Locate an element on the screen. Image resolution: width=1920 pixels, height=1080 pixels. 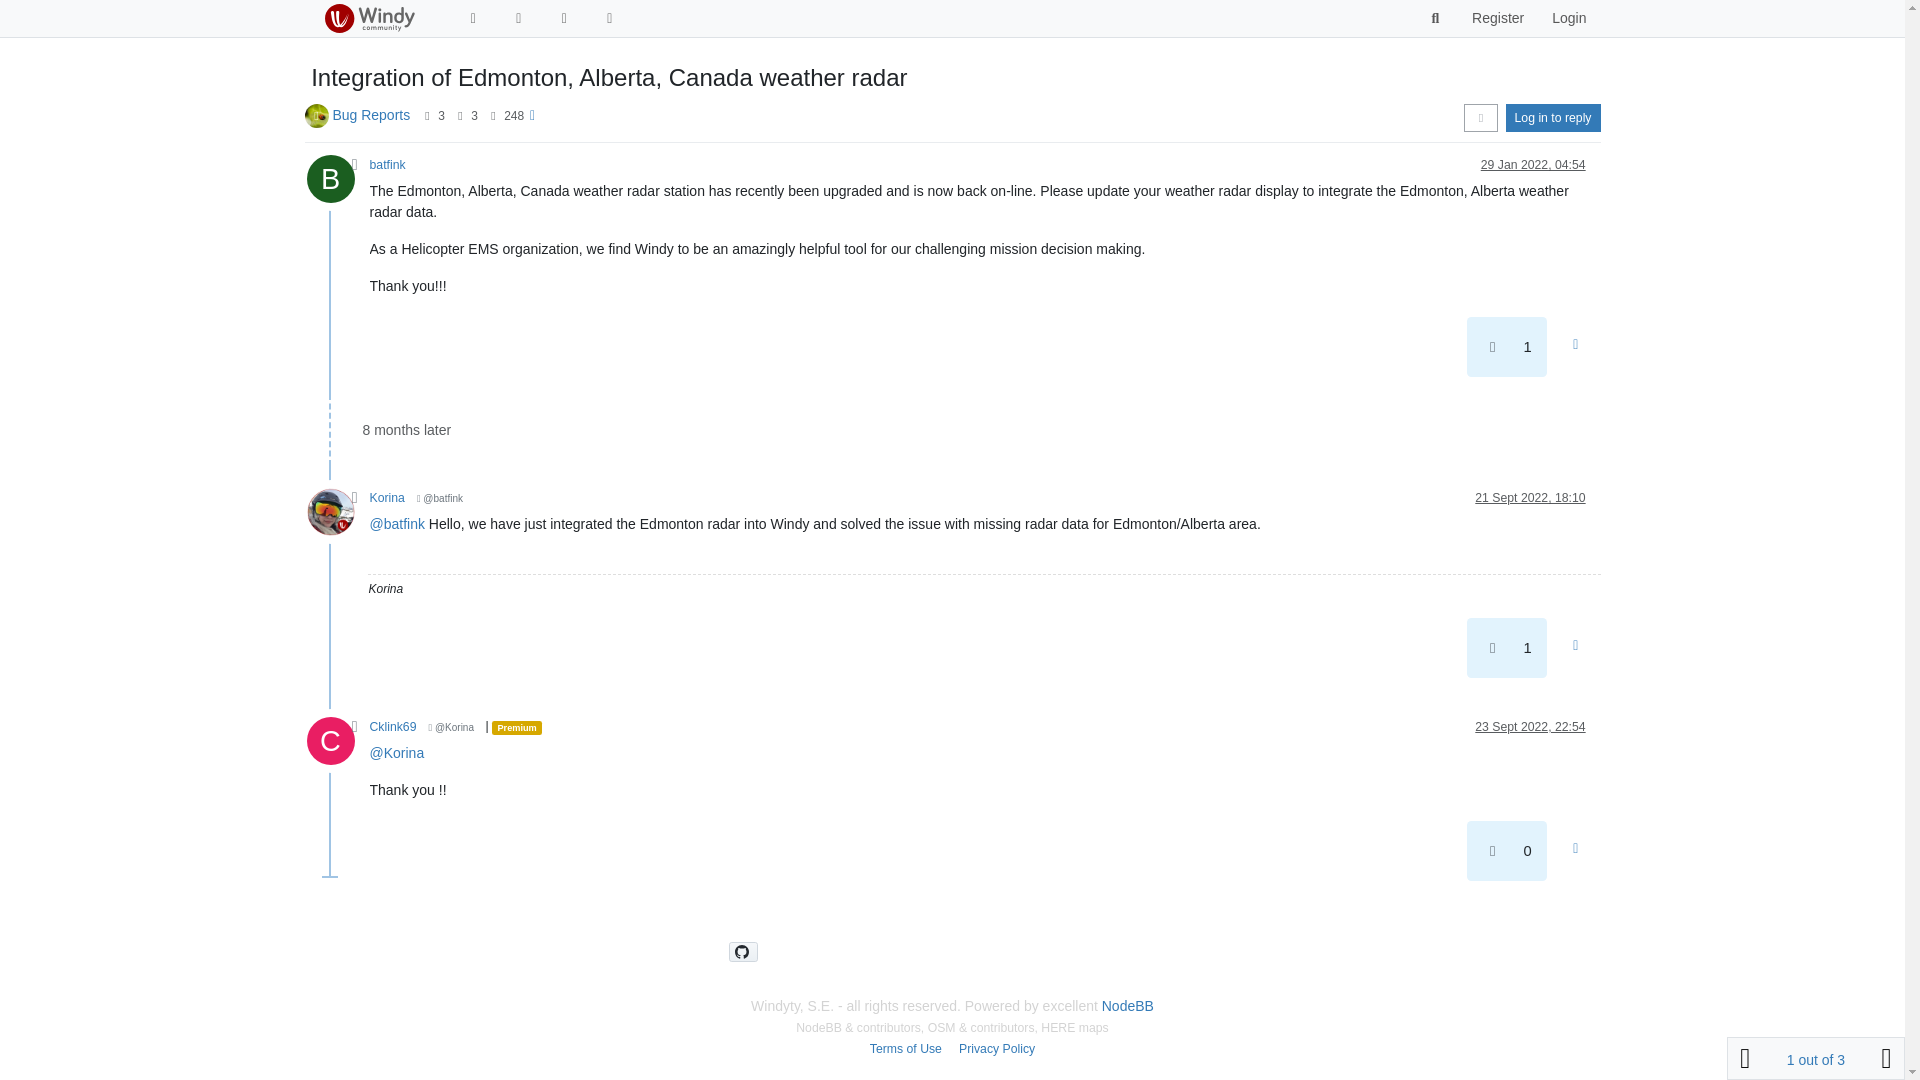
Register is located at coordinates (1497, 18).